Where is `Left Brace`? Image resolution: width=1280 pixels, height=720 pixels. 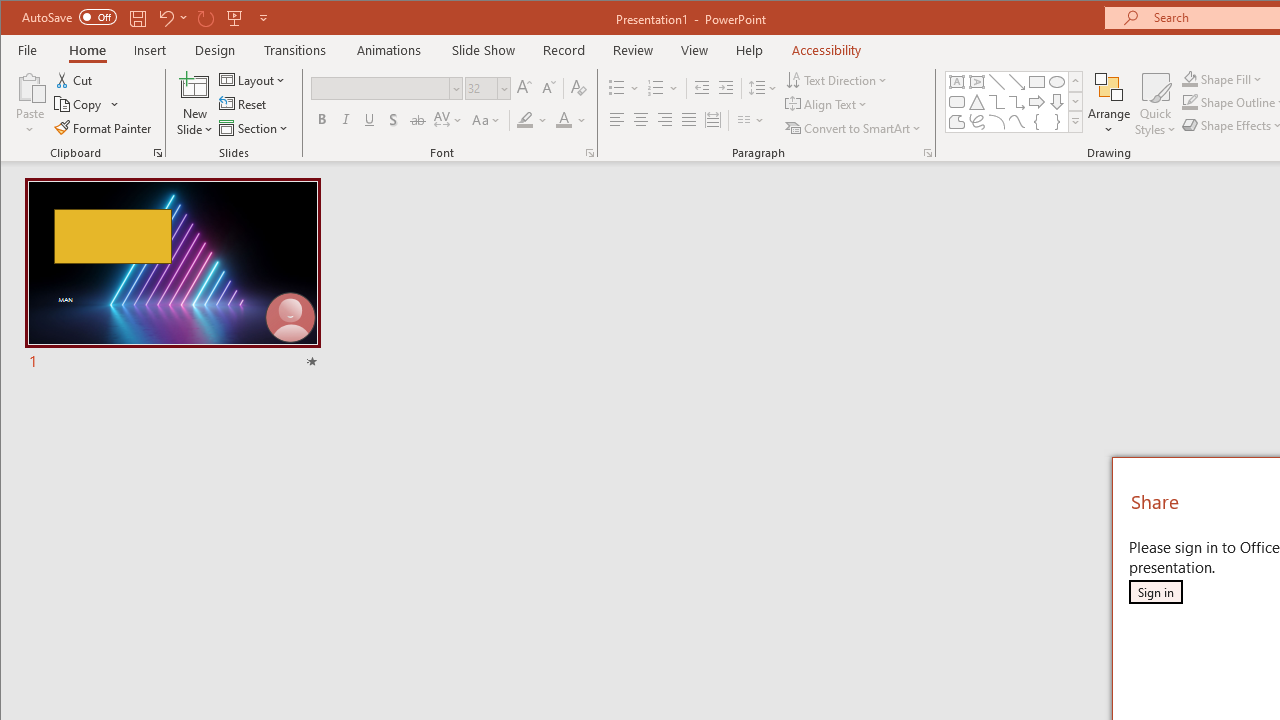
Left Brace is located at coordinates (1036, 122).